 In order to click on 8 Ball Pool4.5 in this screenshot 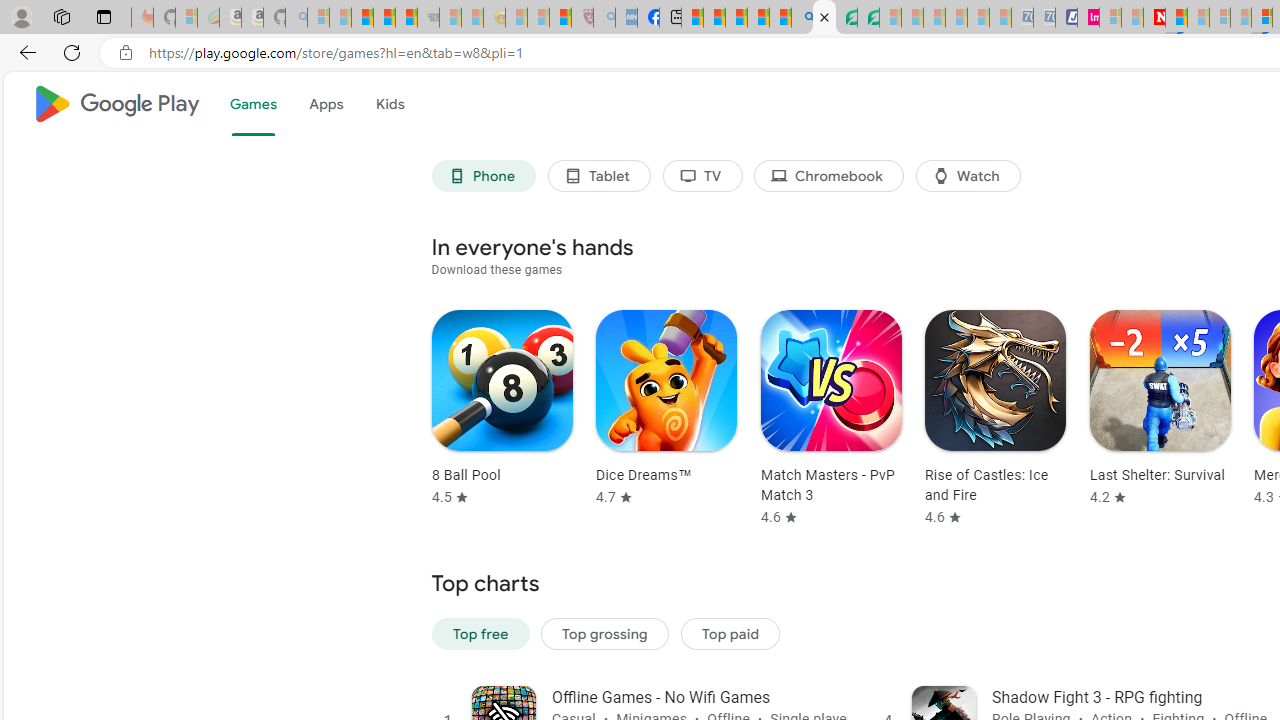, I will do `click(496, 418)`.